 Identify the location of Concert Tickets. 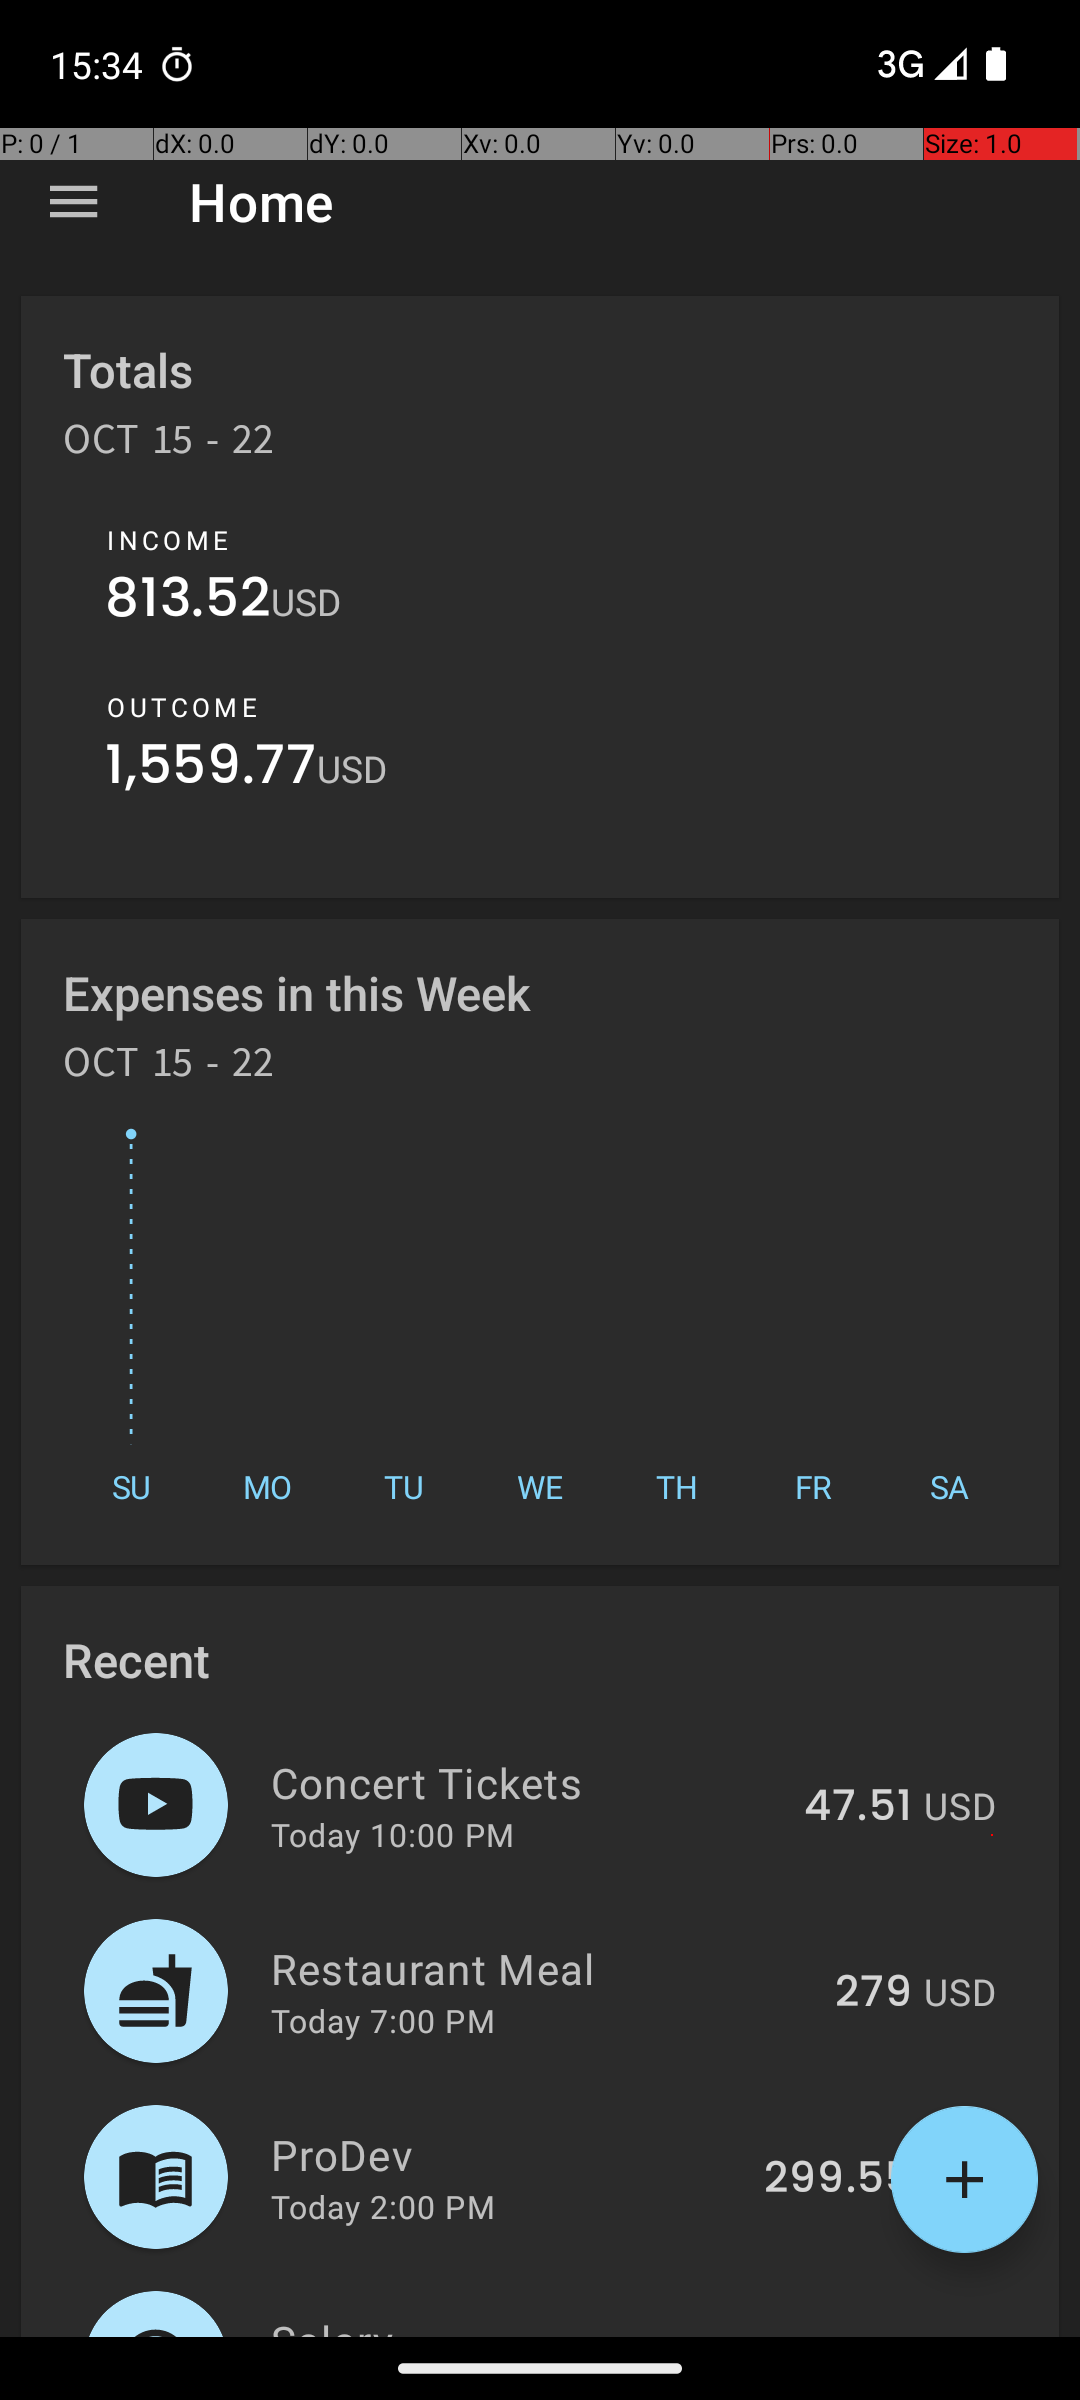
(526, 1782).